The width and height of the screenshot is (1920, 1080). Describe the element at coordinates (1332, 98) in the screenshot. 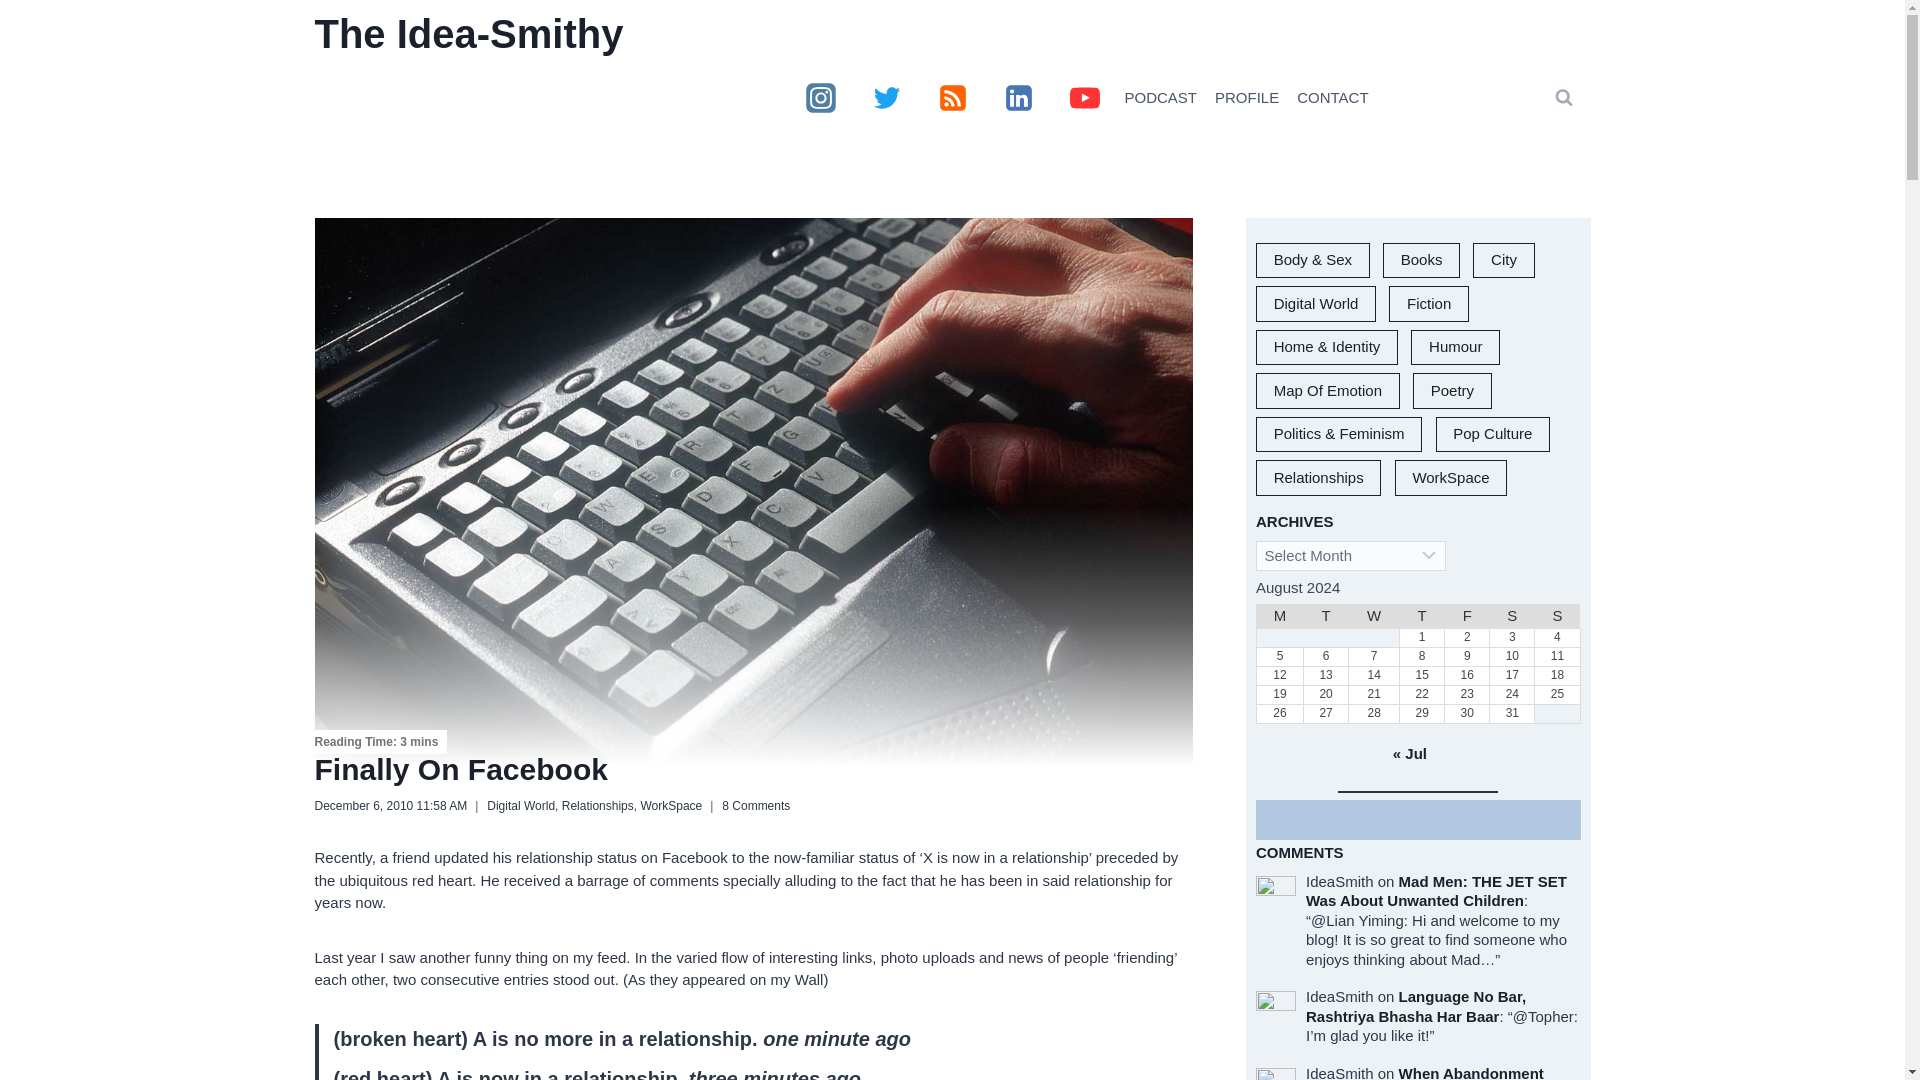

I see `CONTACT` at that location.